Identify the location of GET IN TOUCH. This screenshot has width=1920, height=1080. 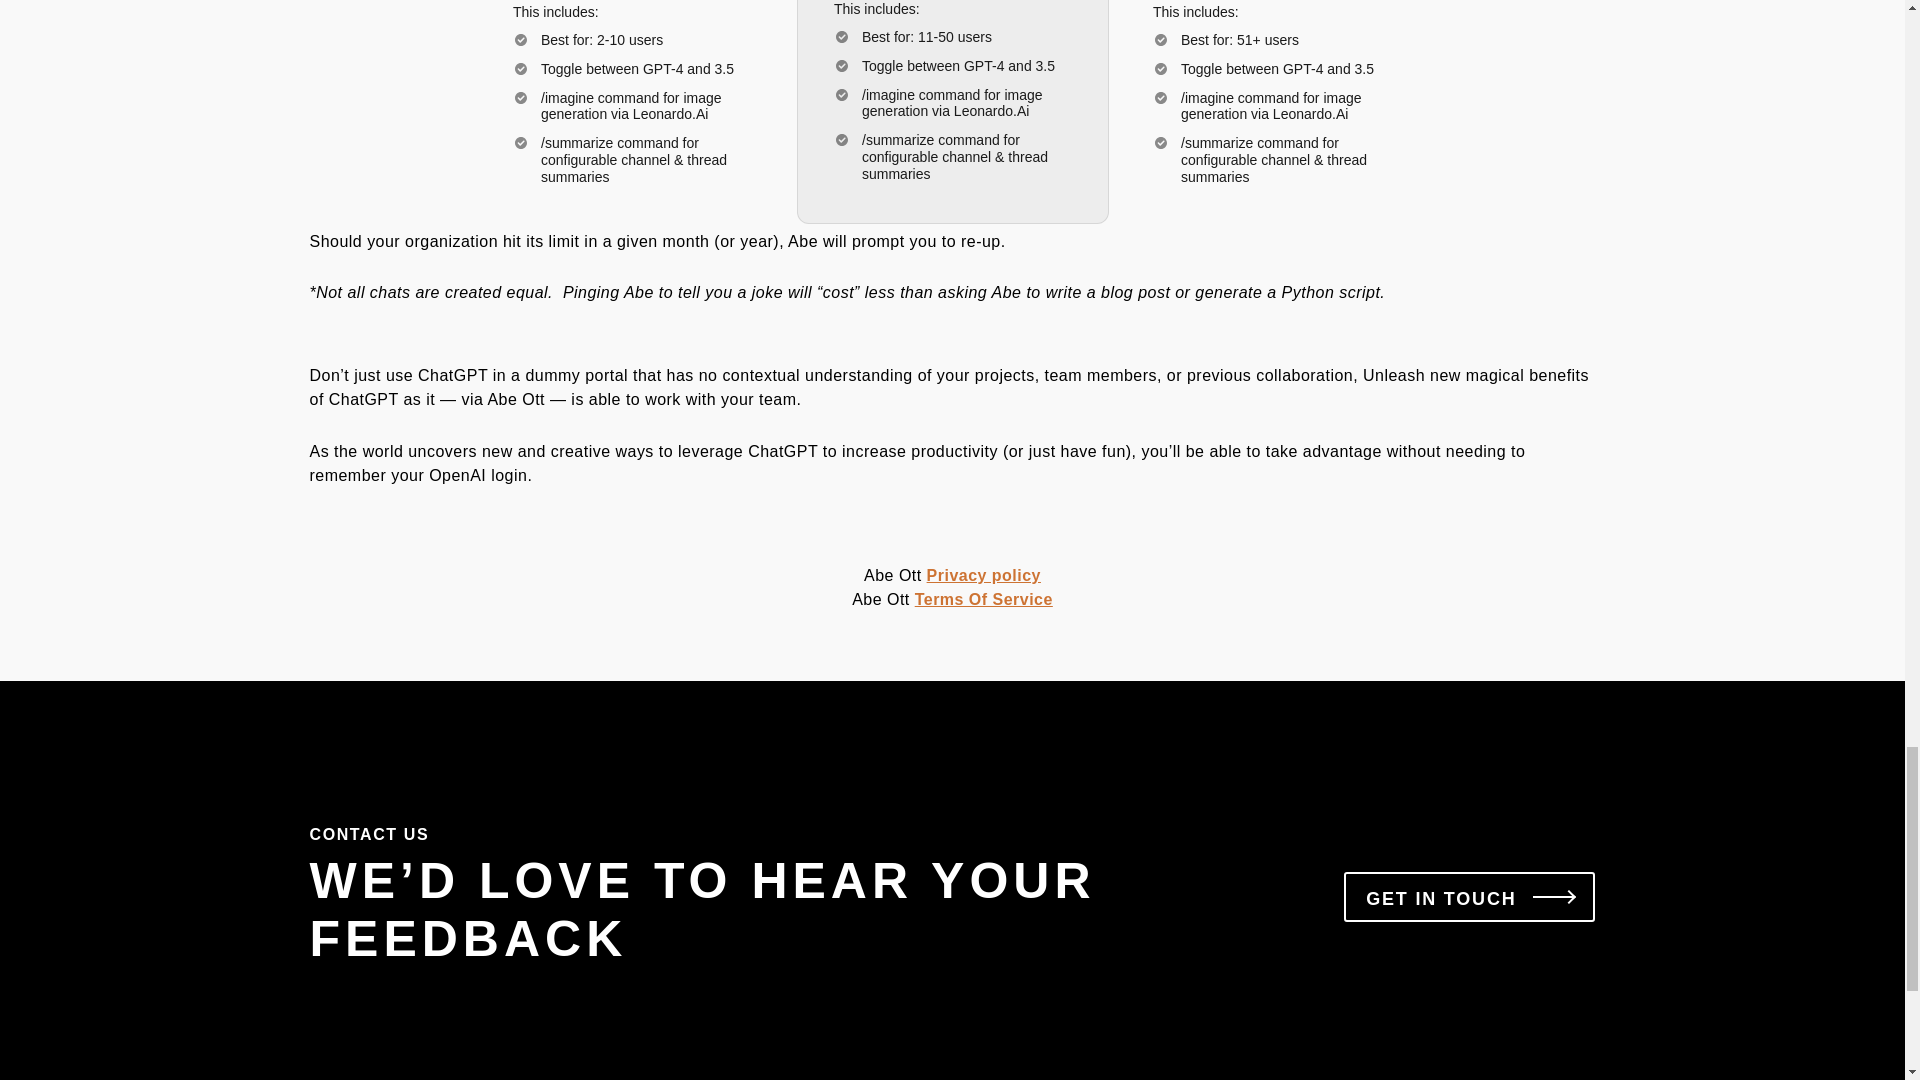
(1470, 896).